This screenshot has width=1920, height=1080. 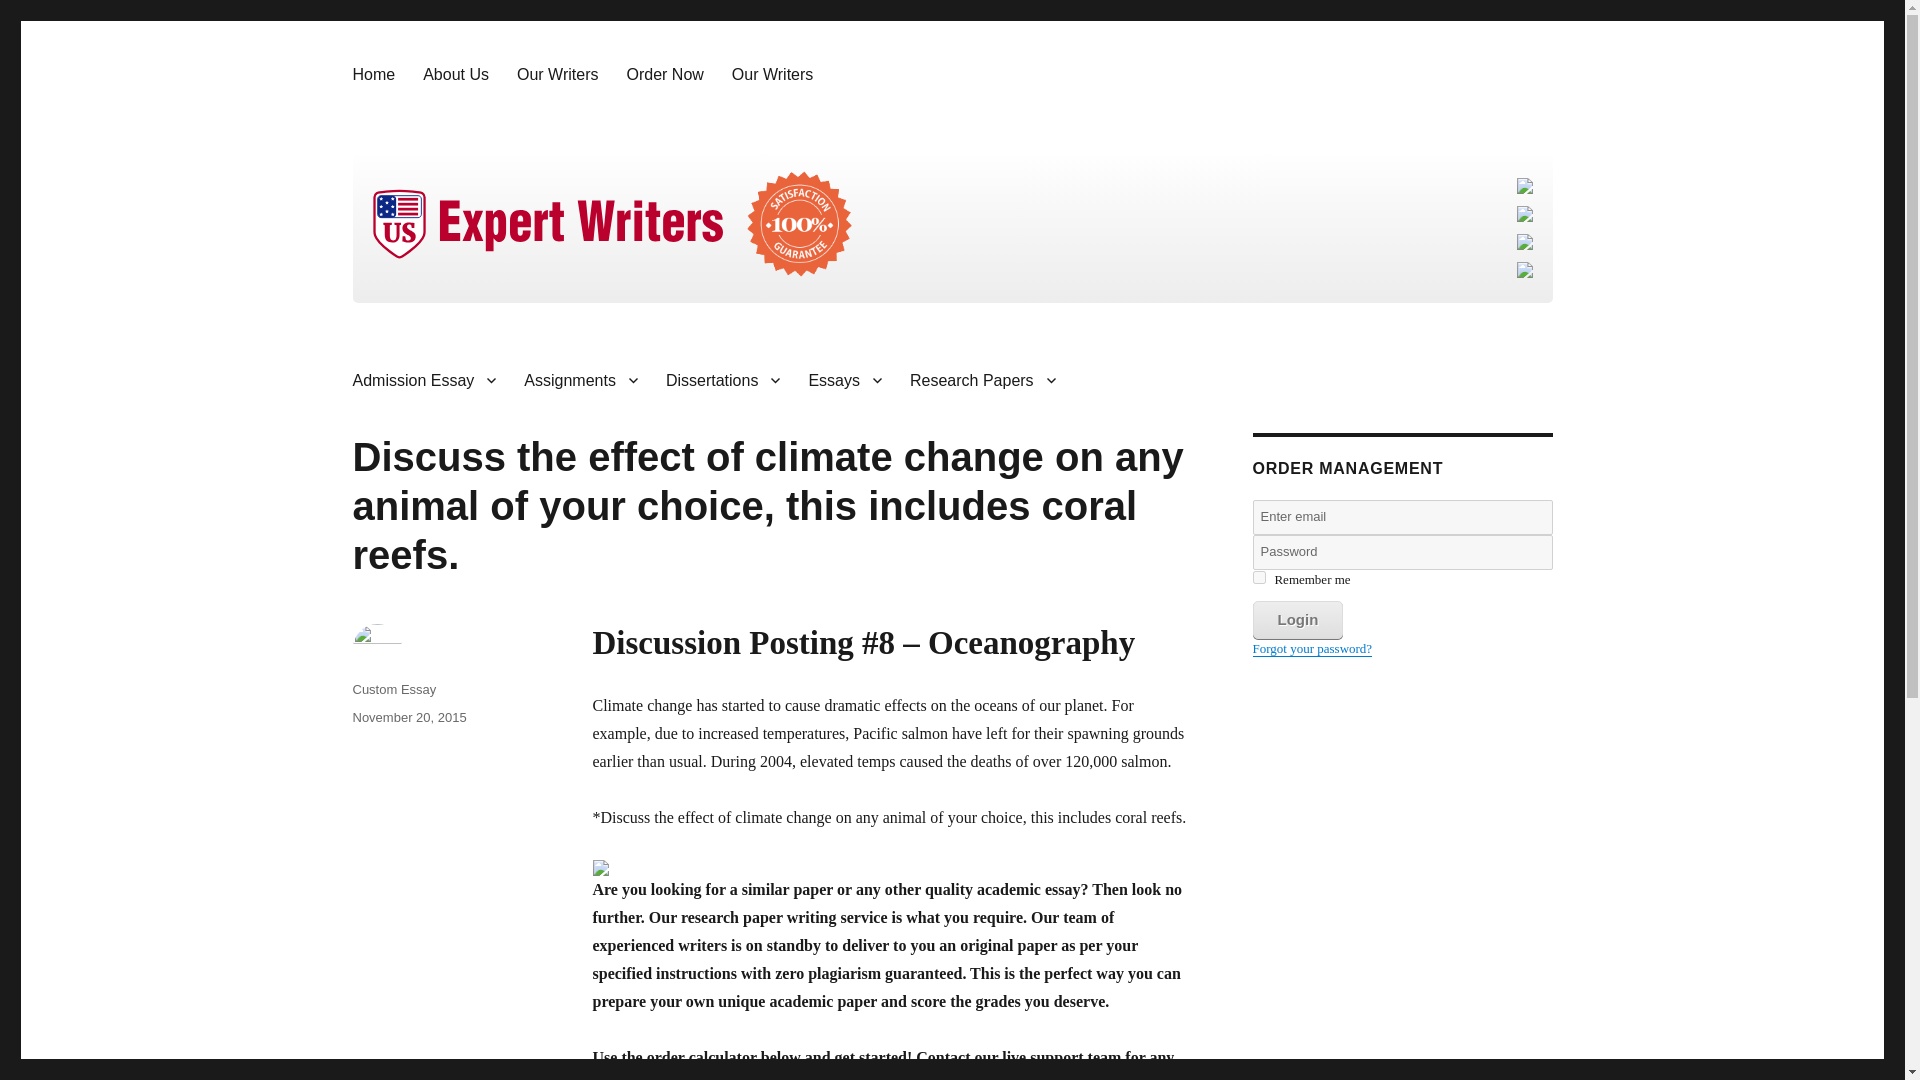 What do you see at coordinates (558, 74) in the screenshot?
I see `Our Writers` at bounding box center [558, 74].